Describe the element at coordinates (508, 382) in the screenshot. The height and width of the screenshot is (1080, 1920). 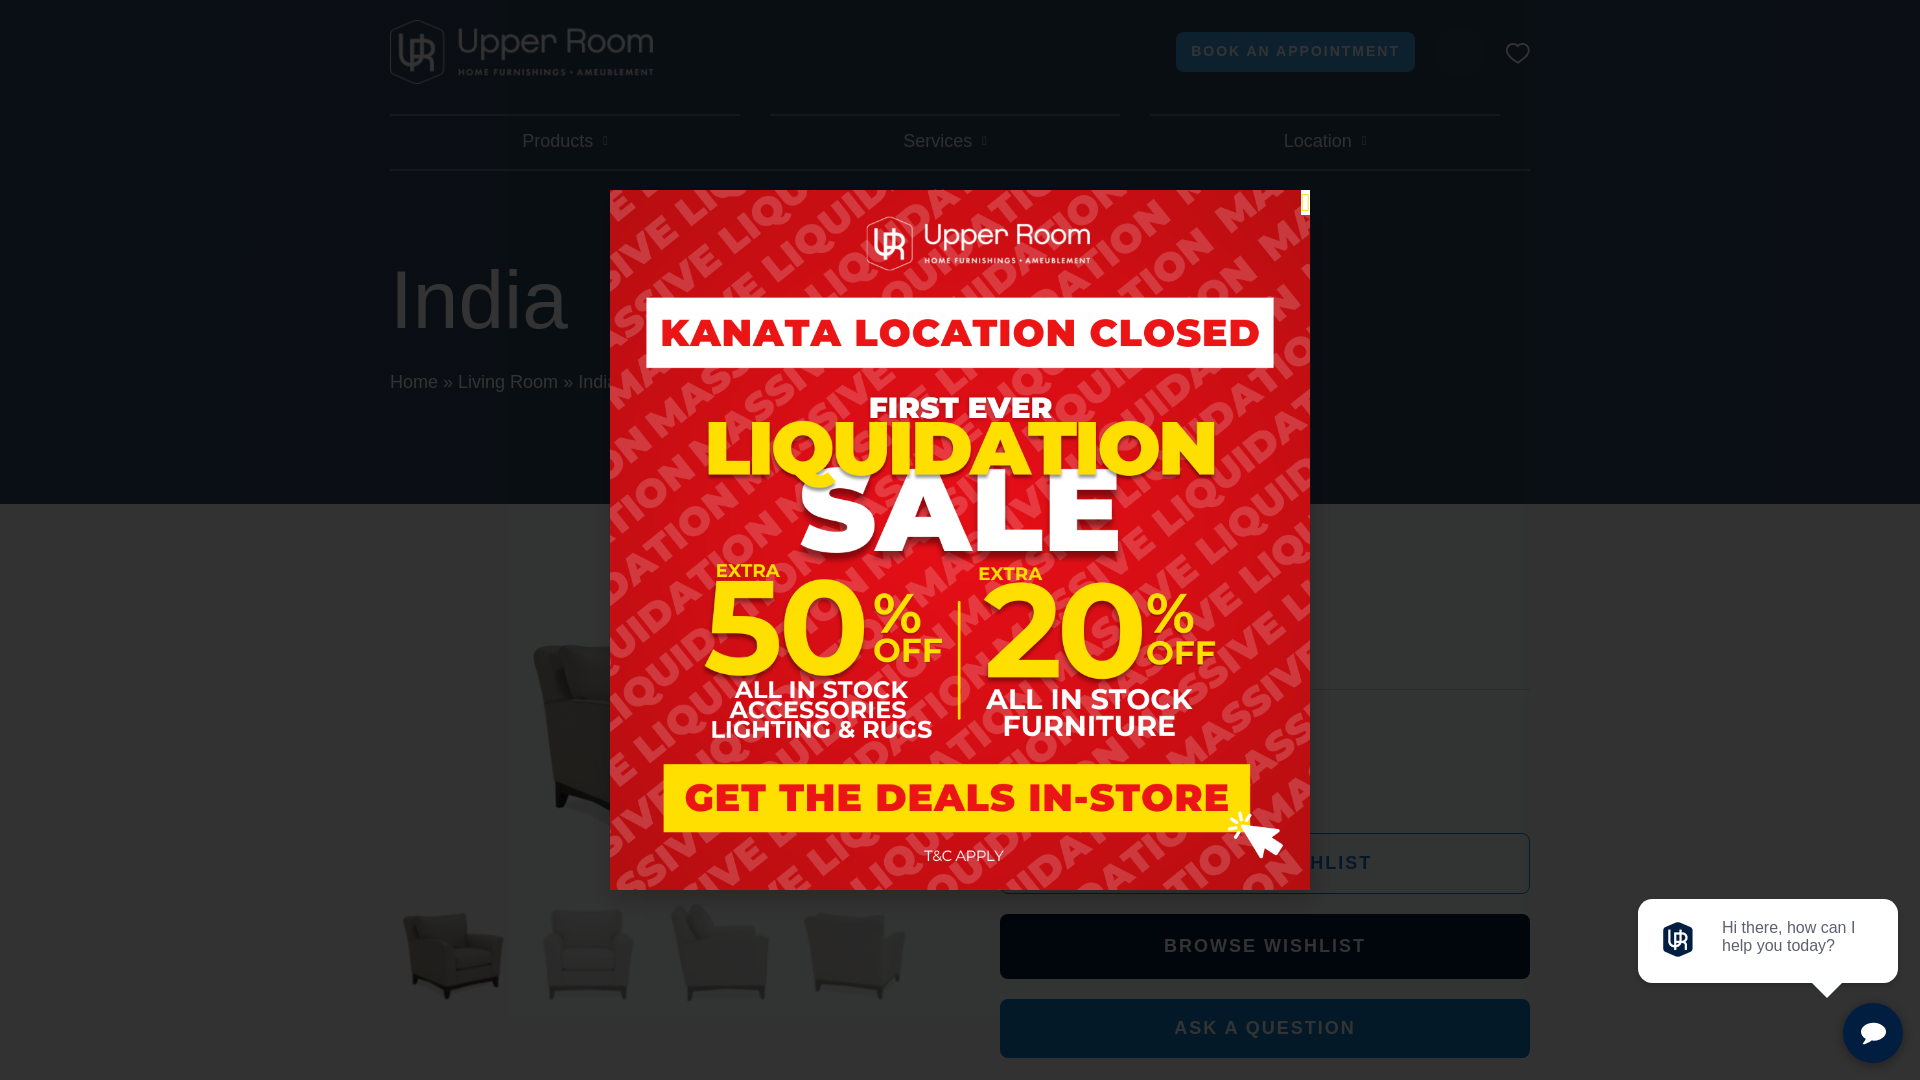
I see `Living Room` at that location.